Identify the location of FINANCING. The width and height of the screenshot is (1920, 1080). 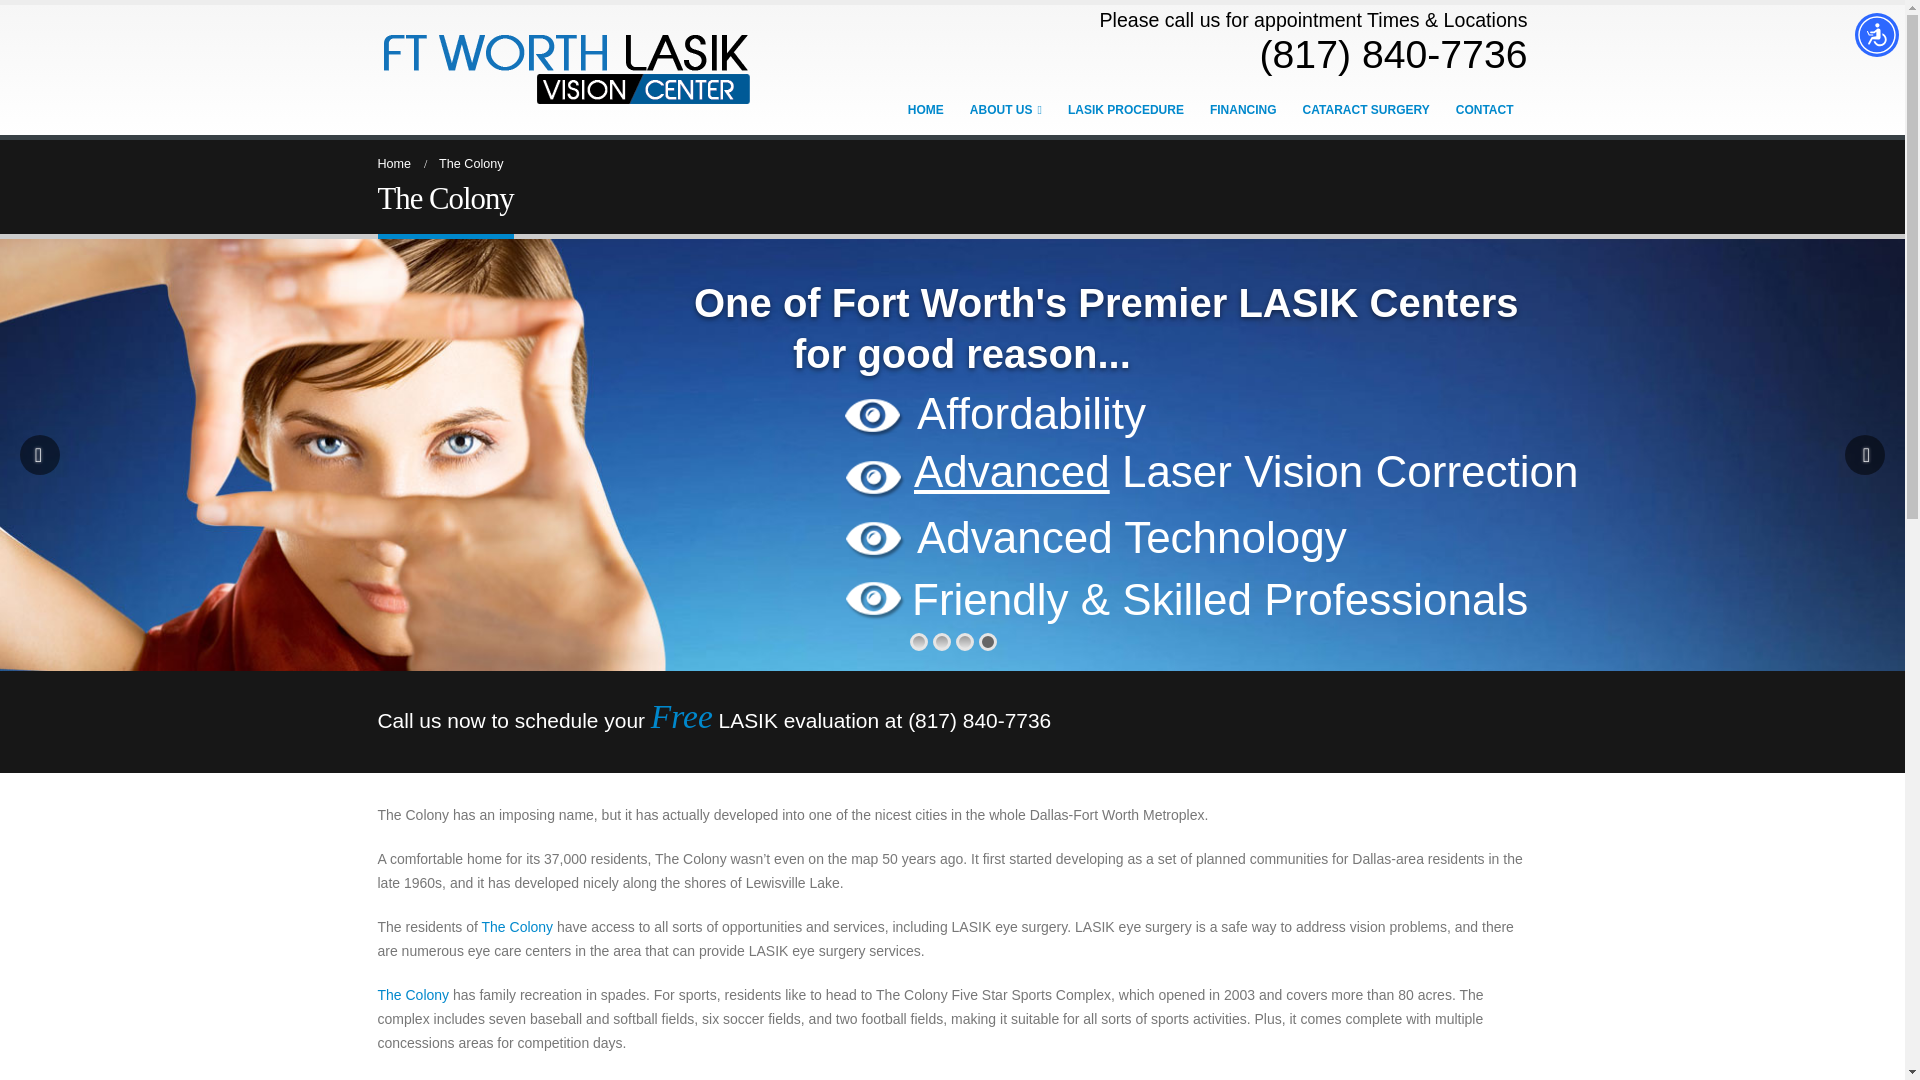
(1243, 109).